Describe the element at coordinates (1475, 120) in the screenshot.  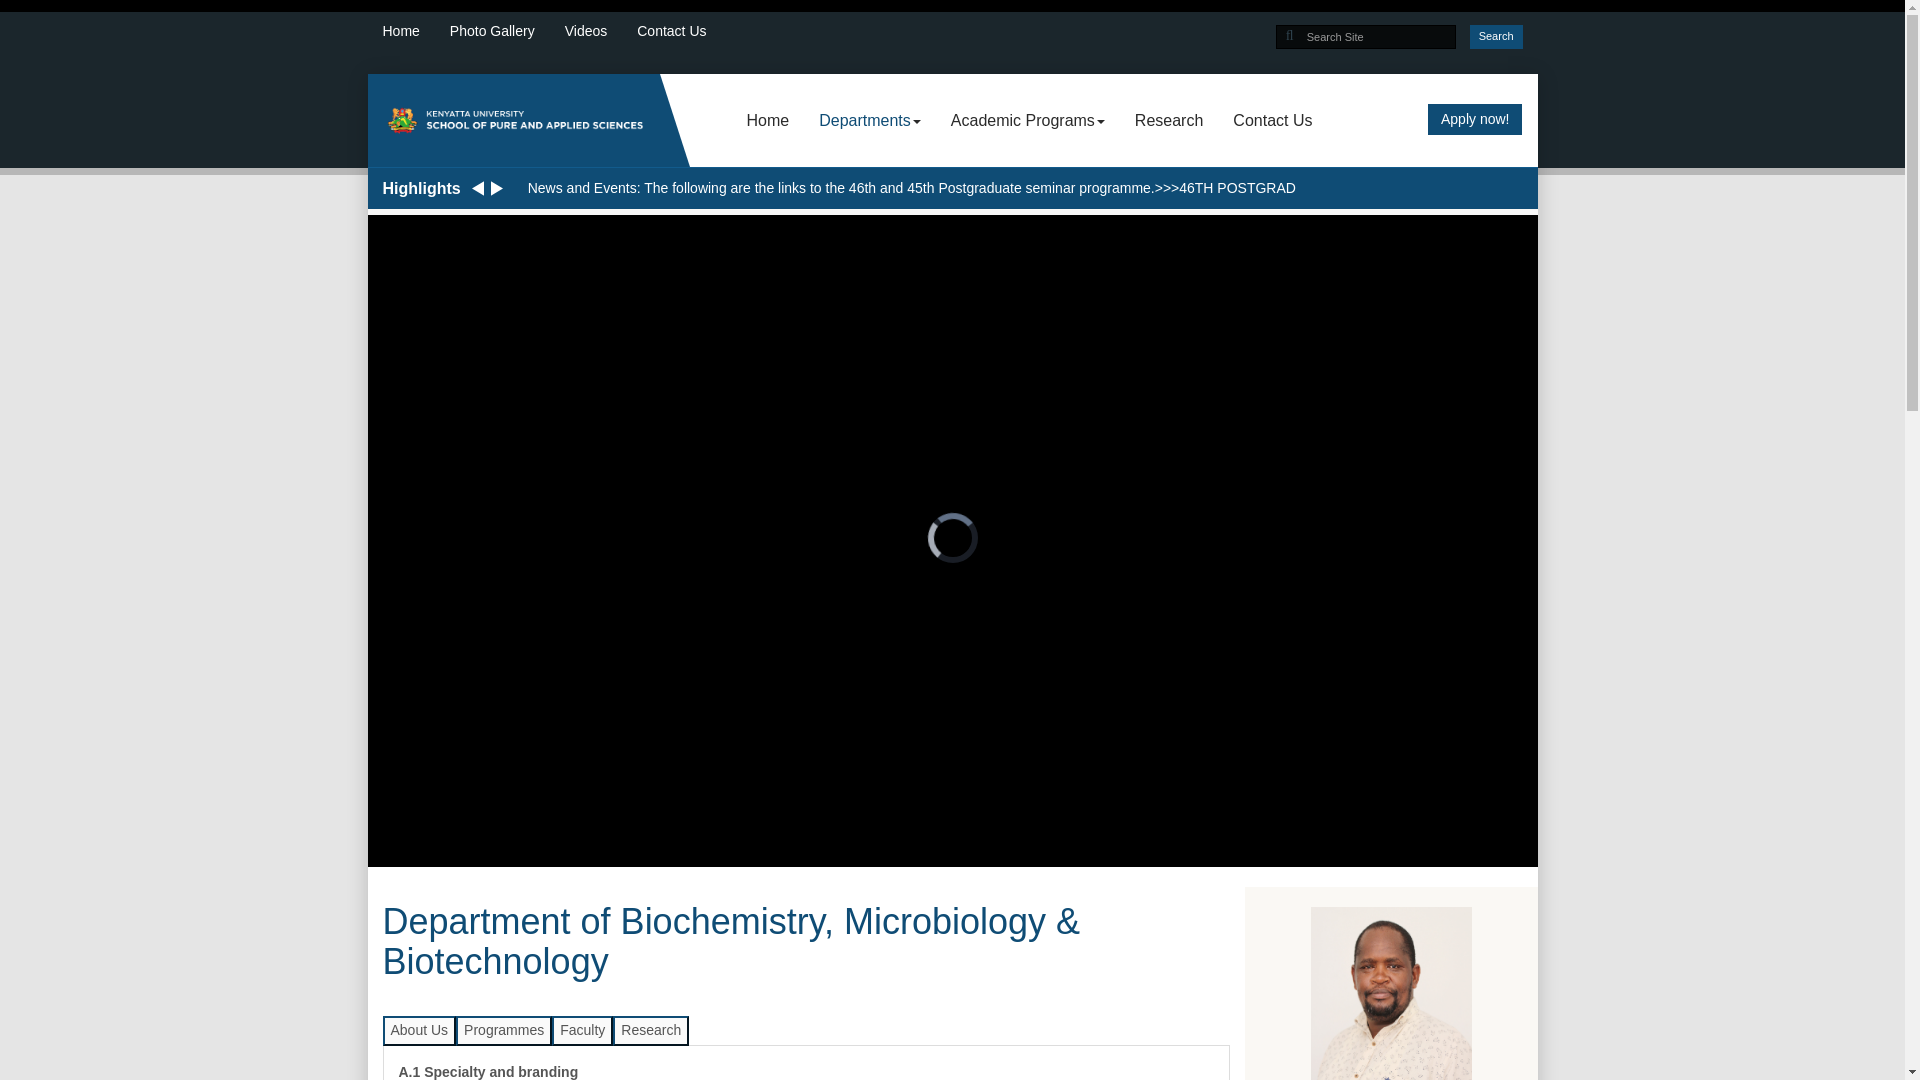
I see `Apply now!` at that location.